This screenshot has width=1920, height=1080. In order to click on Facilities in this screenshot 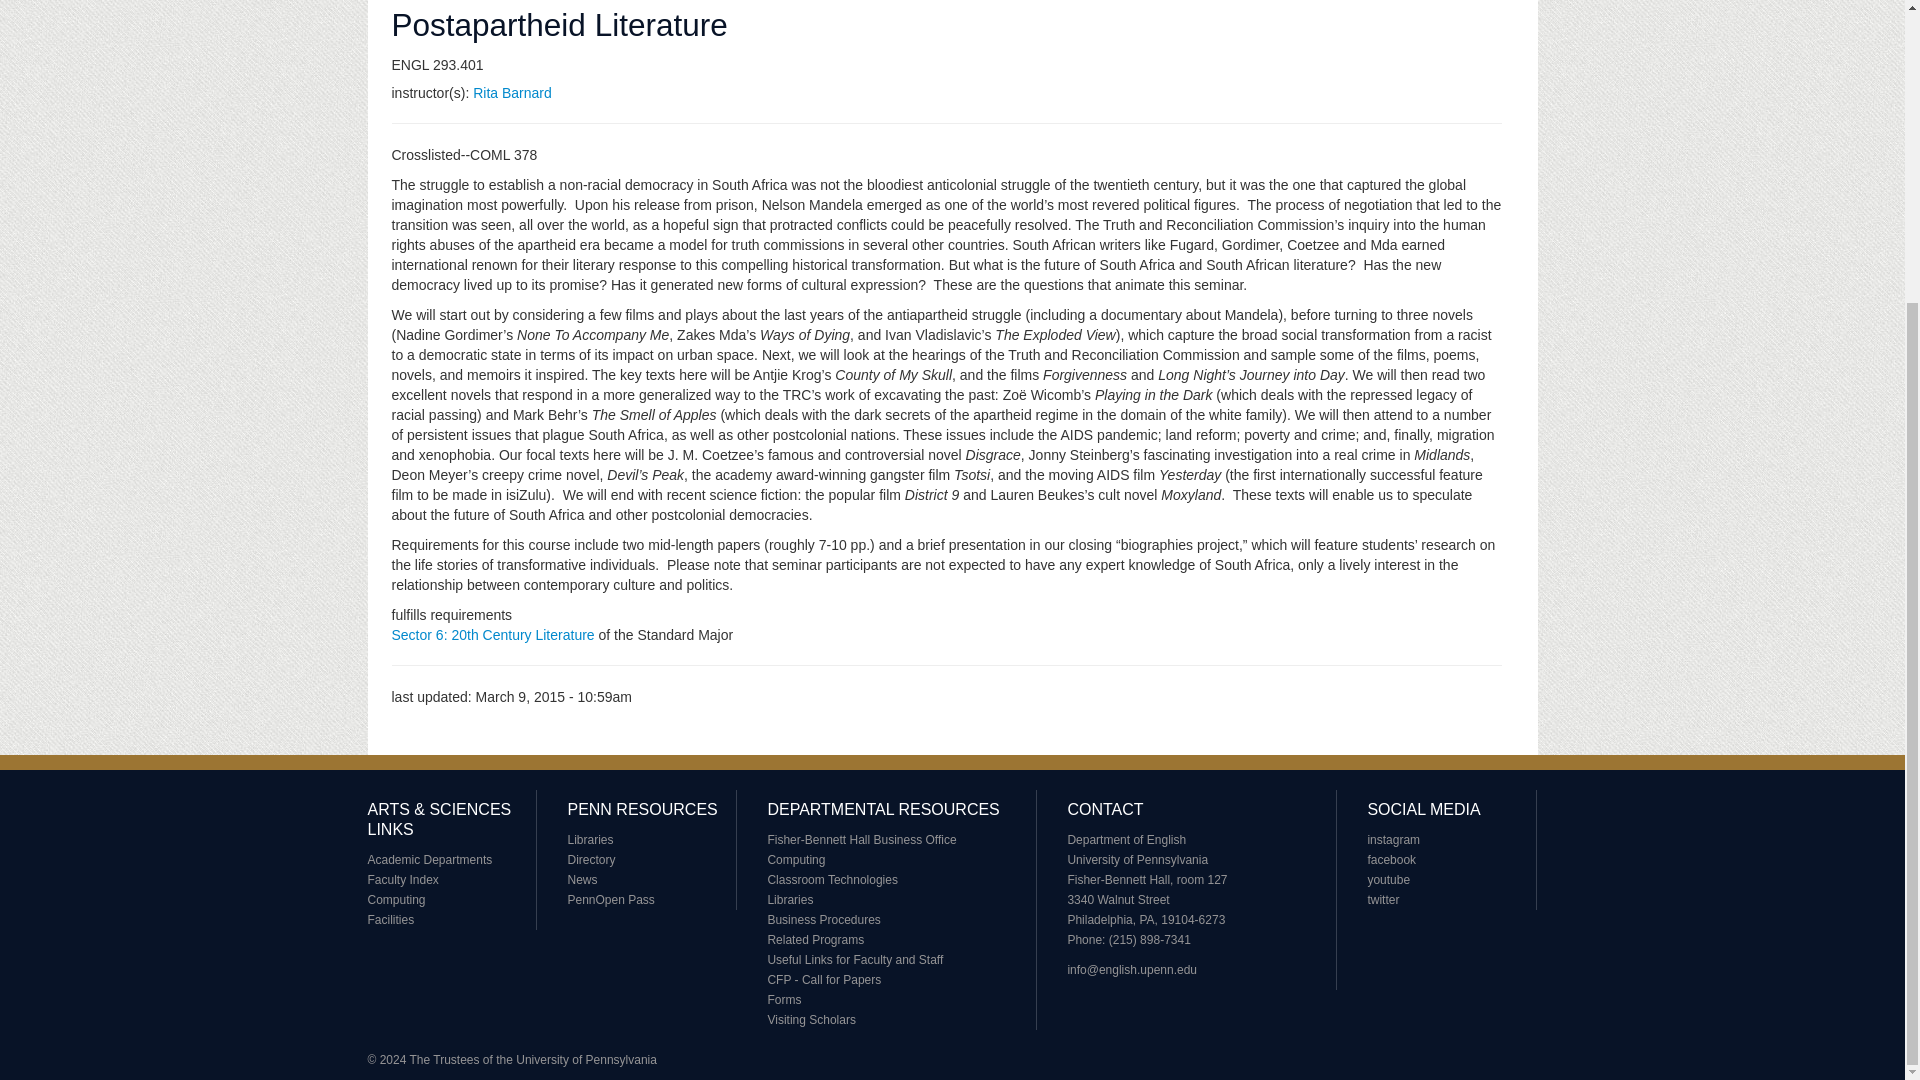, I will do `click(391, 919)`.